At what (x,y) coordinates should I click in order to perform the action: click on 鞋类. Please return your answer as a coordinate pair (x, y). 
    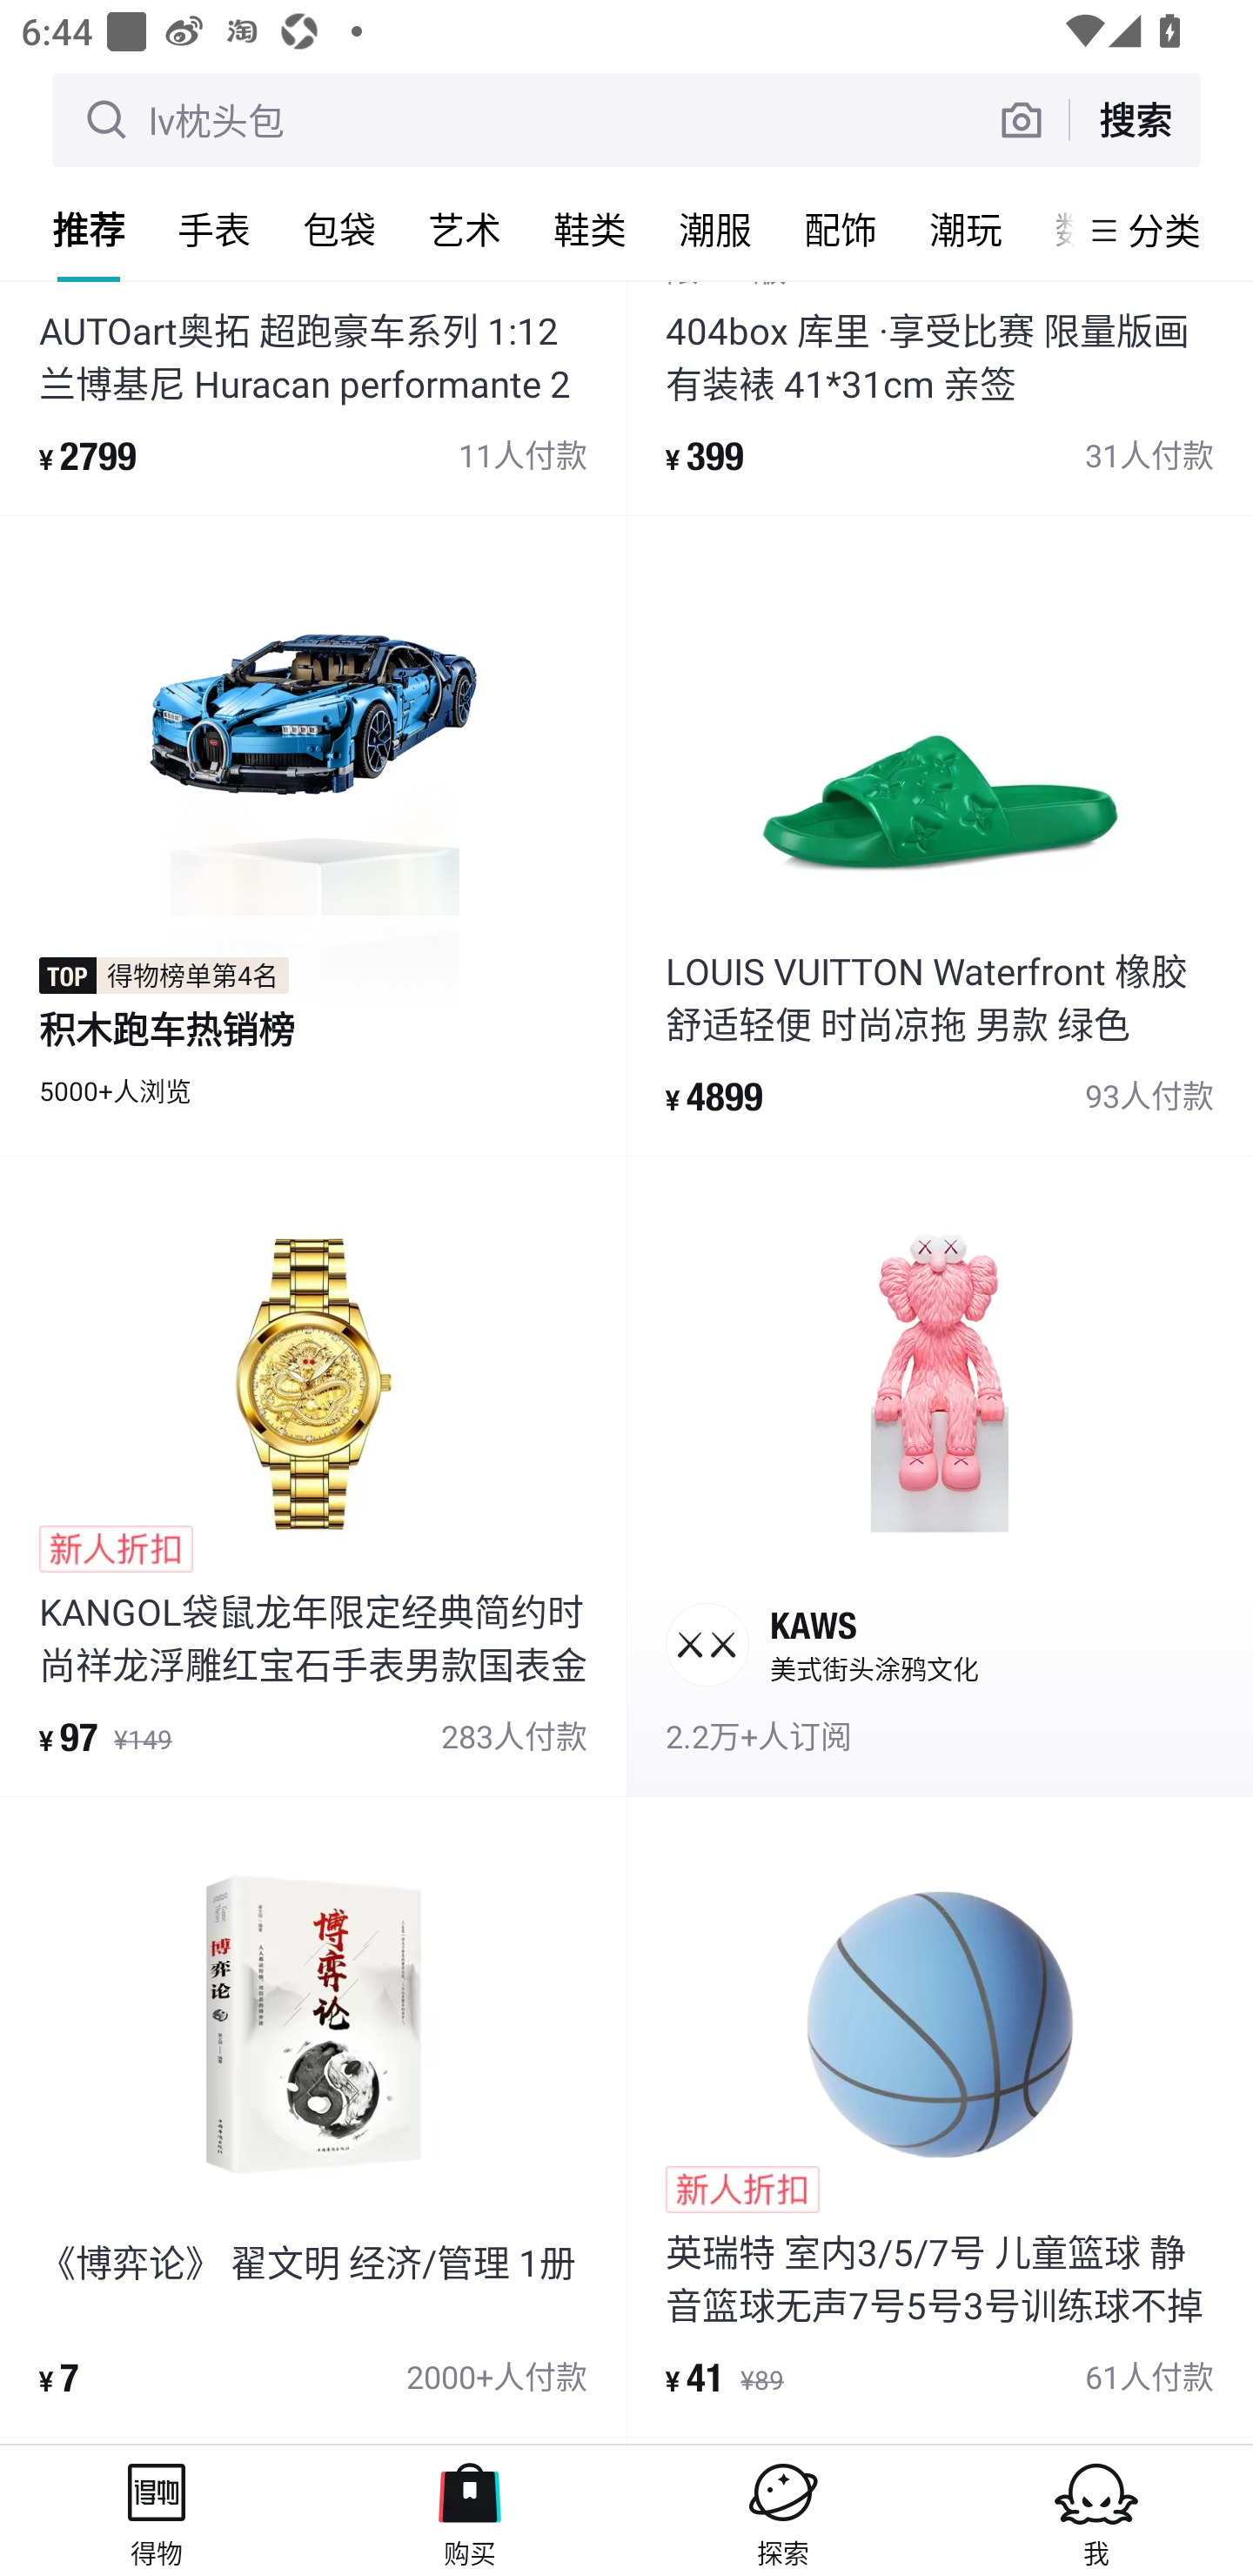
    Looking at the image, I should click on (590, 229).